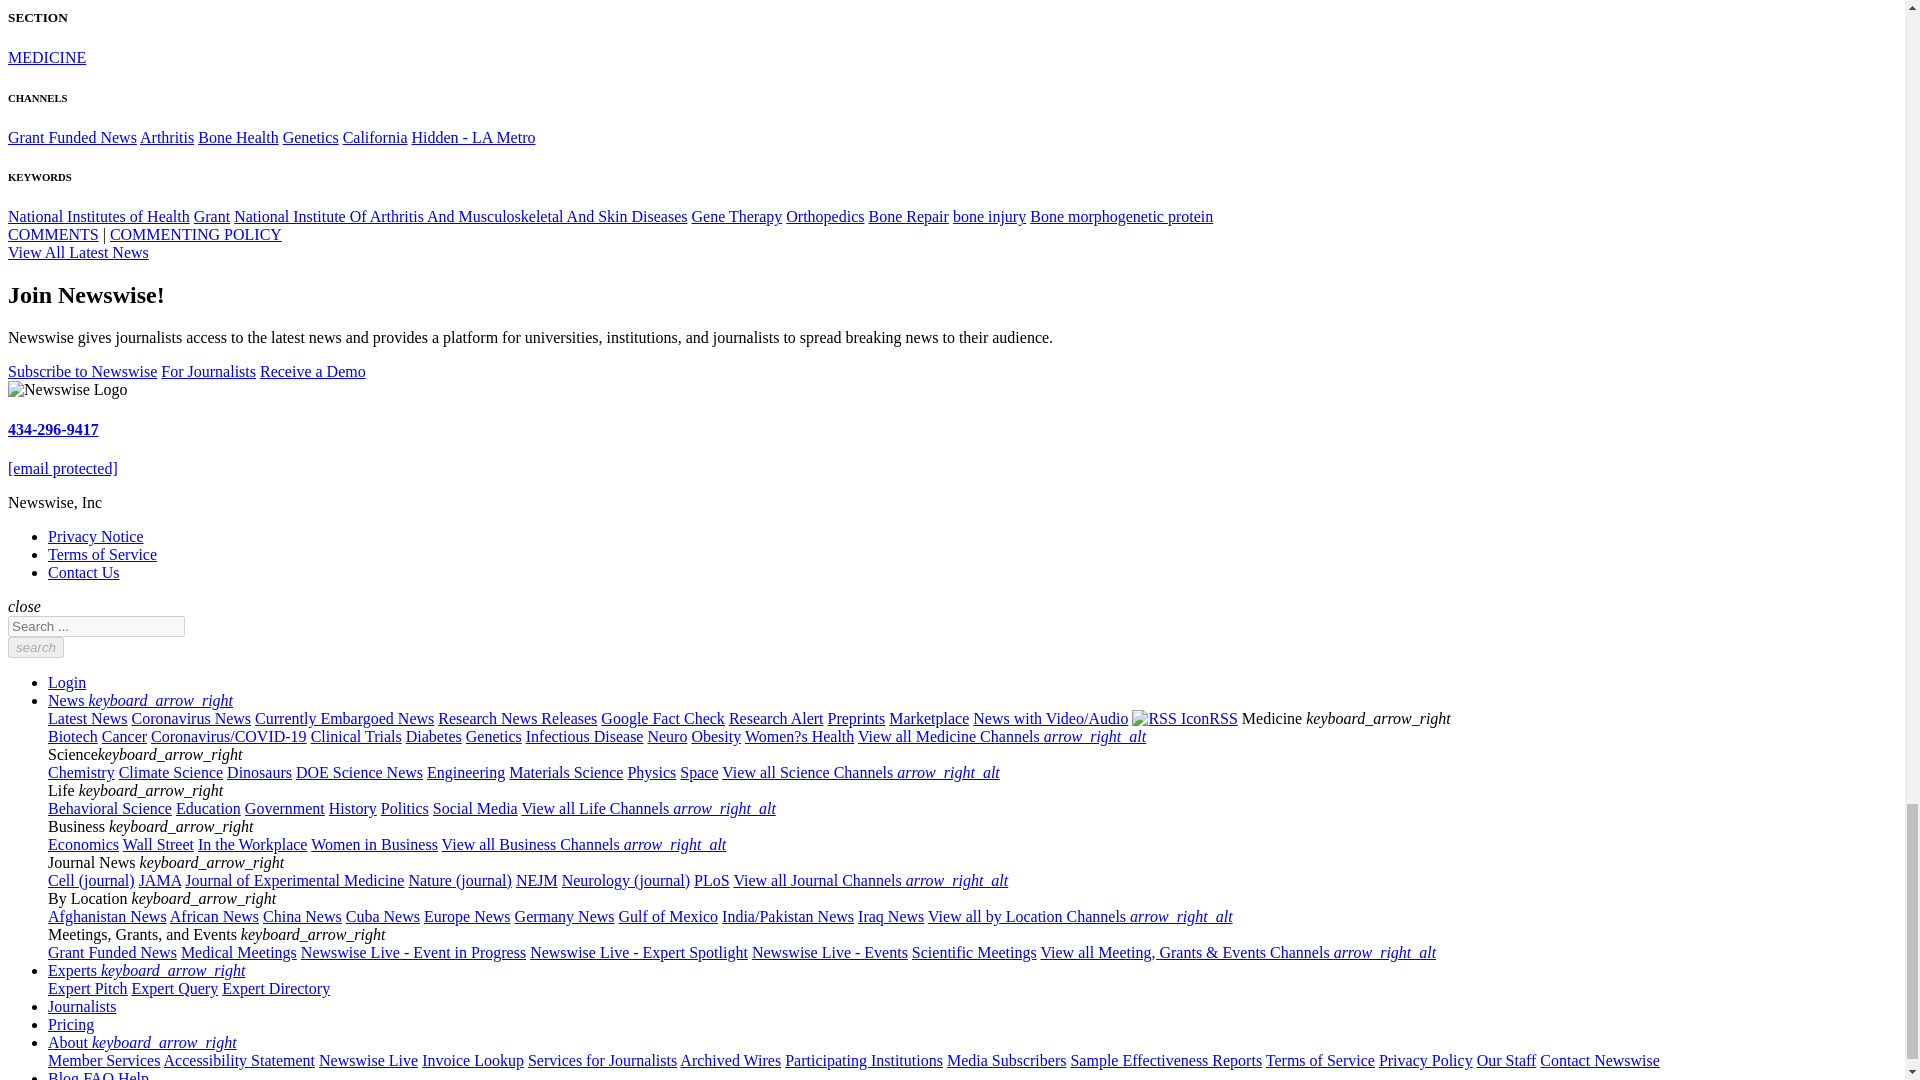 The image size is (1920, 1080). I want to click on Show all articles in this channel, so click(238, 136).